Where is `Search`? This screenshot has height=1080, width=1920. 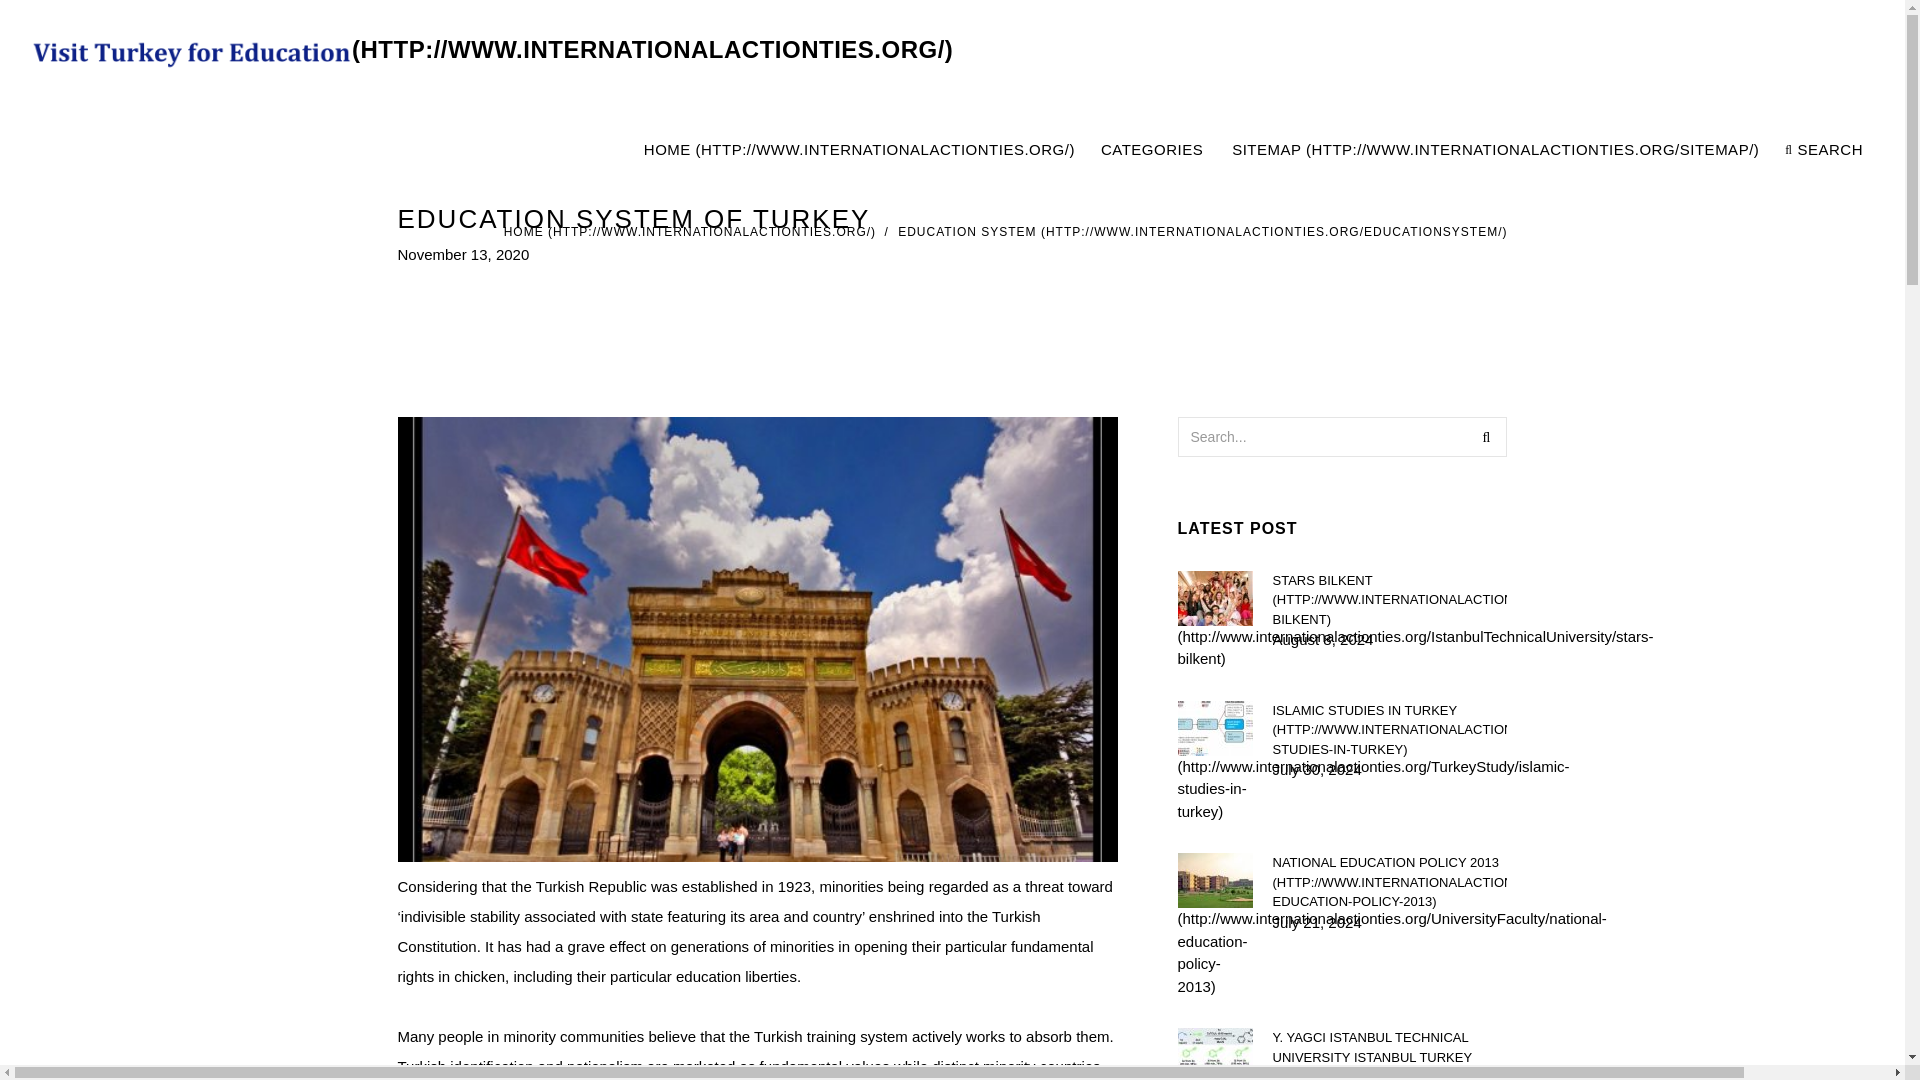
Search is located at coordinates (1486, 435).